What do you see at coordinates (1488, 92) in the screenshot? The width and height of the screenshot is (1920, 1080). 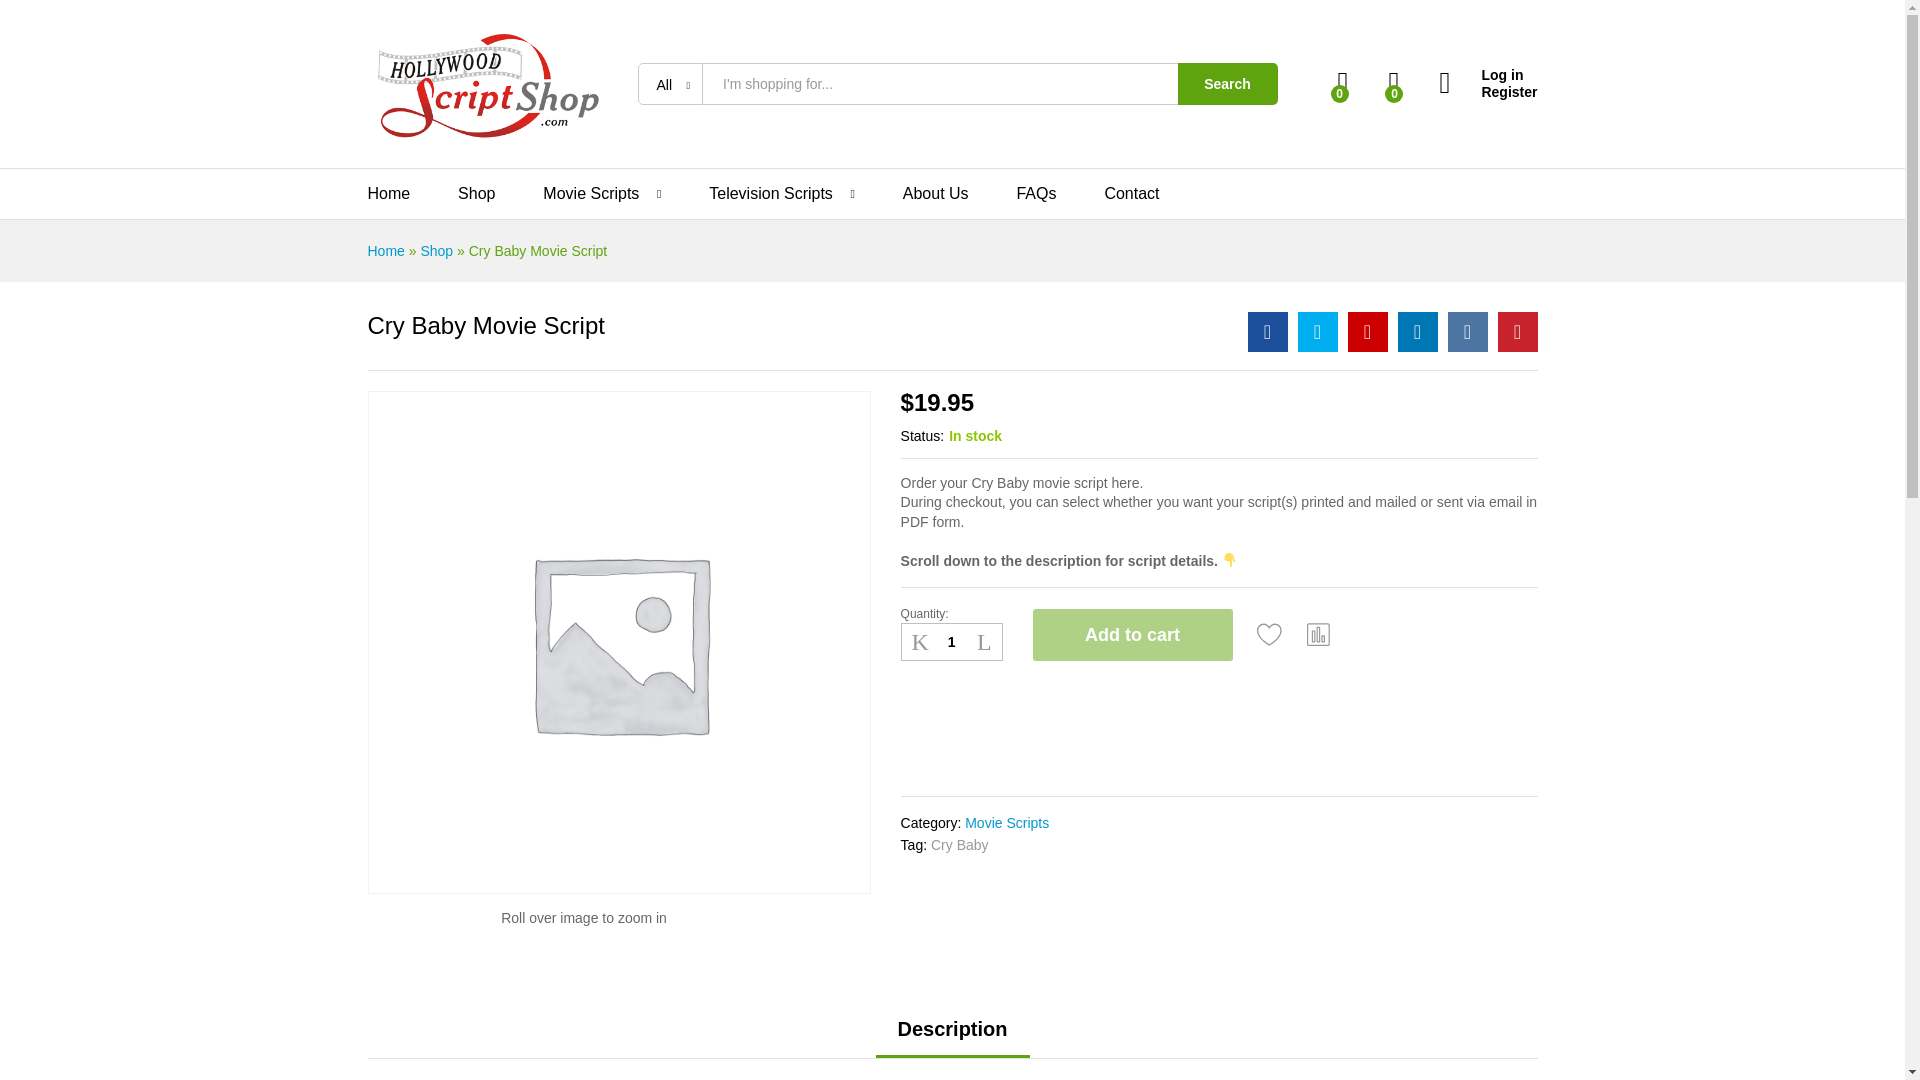 I see `Register` at bounding box center [1488, 92].